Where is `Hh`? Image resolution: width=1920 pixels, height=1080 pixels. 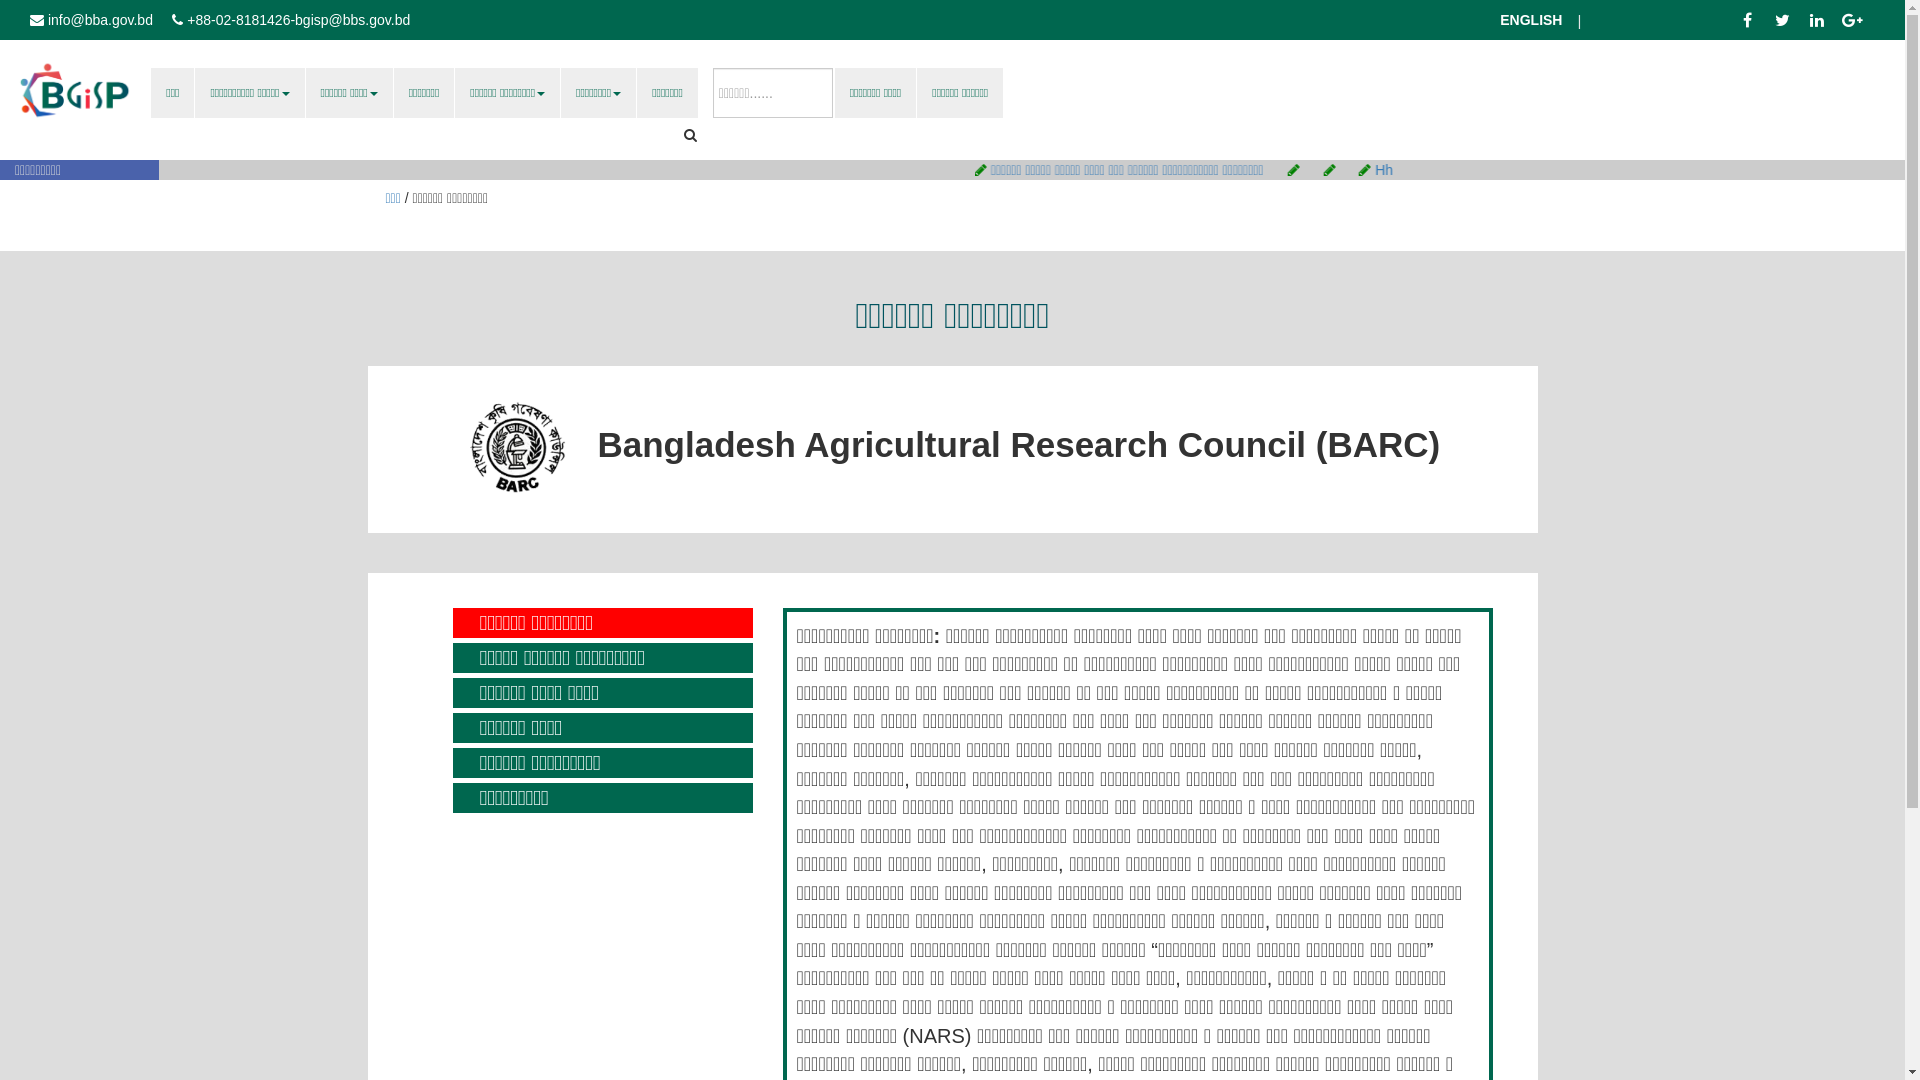 Hh is located at coordinates (1401, 170).